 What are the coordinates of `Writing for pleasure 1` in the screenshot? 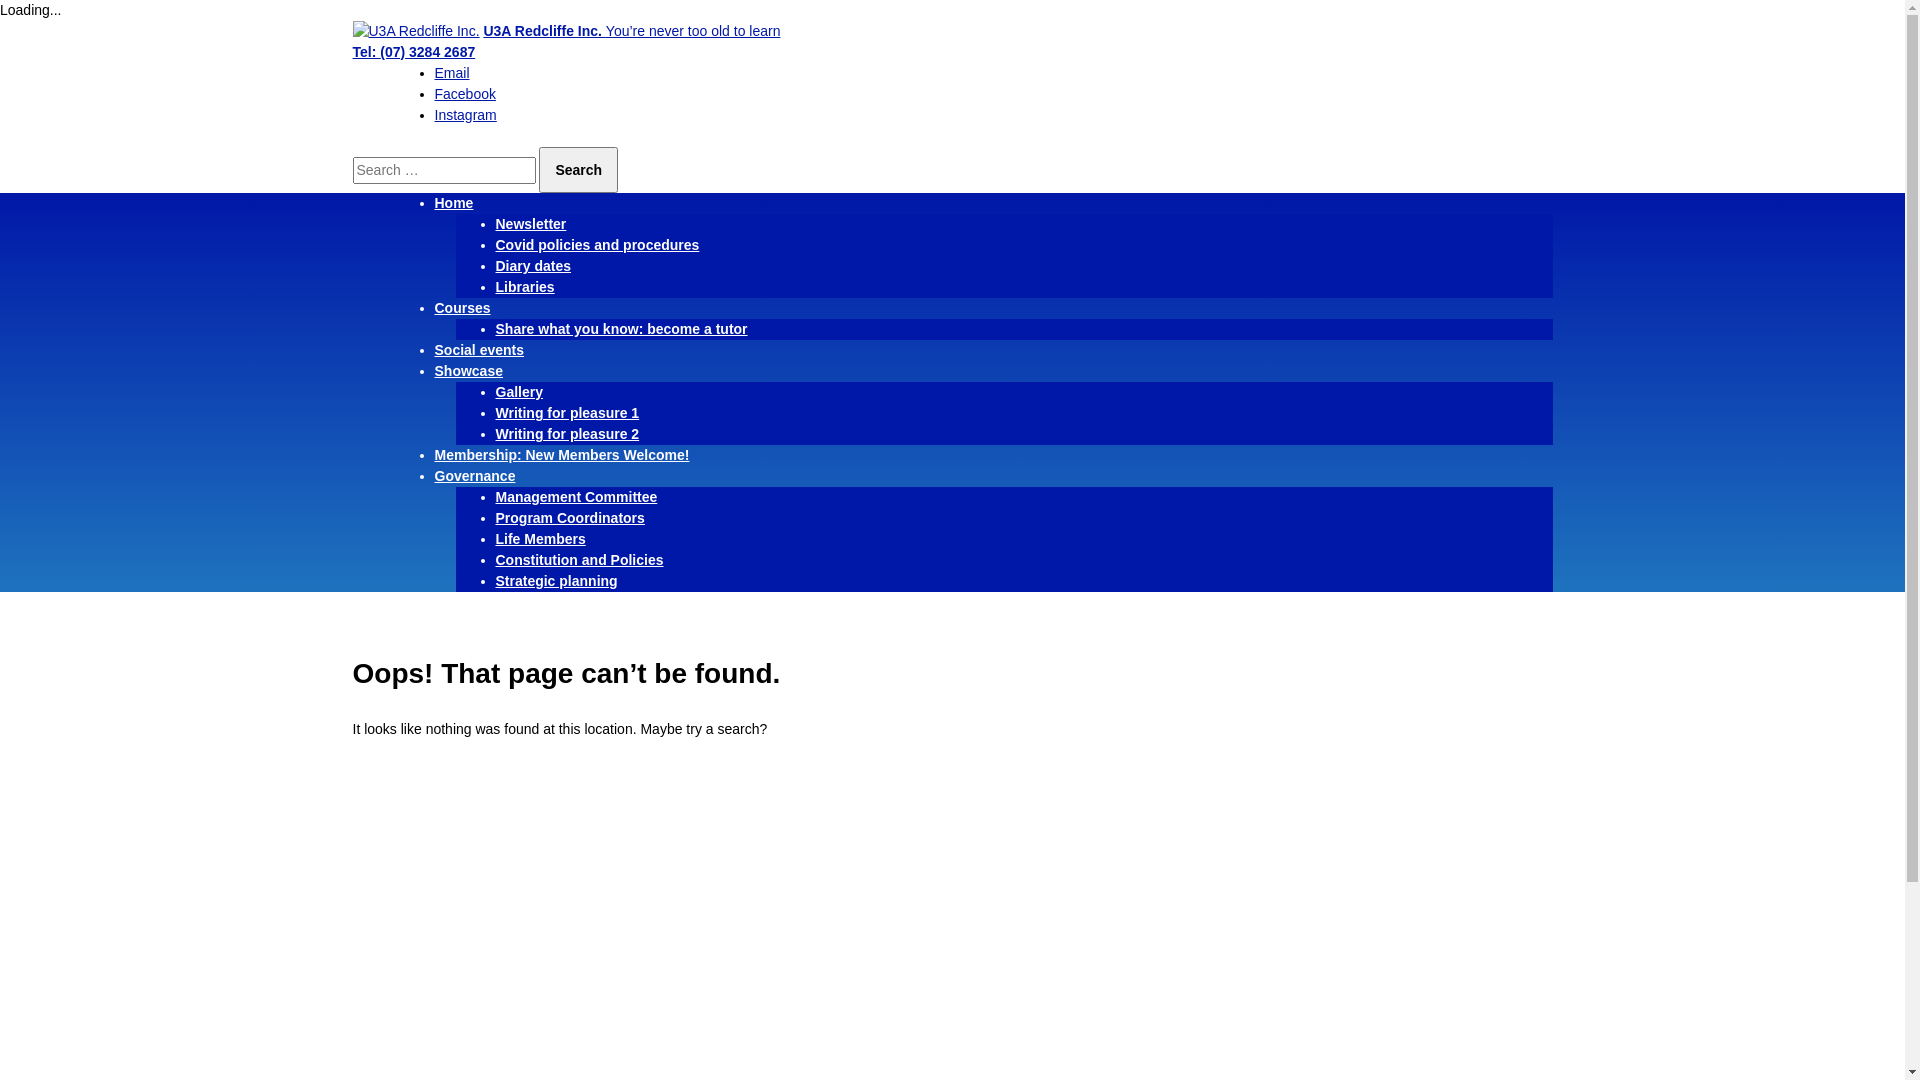 It's located at (568, 413).